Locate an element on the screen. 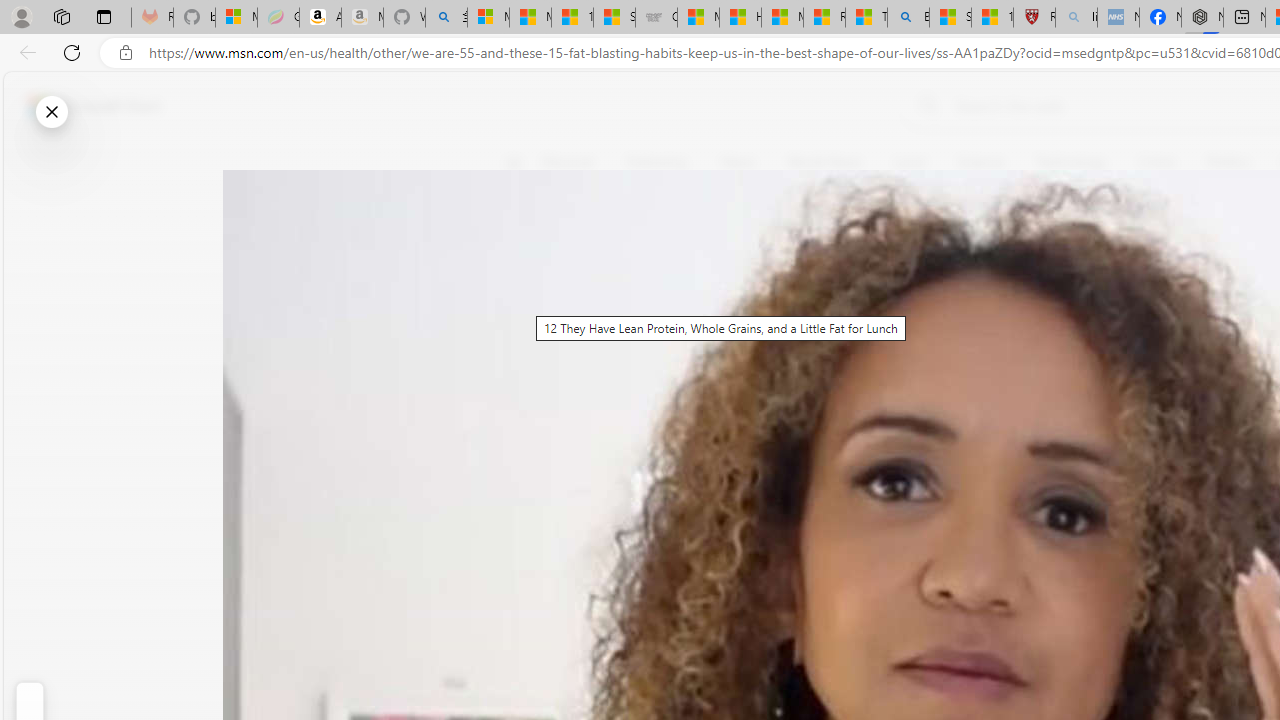 The image size is (1280, 720). 6 is located at coordinates (526, 300).